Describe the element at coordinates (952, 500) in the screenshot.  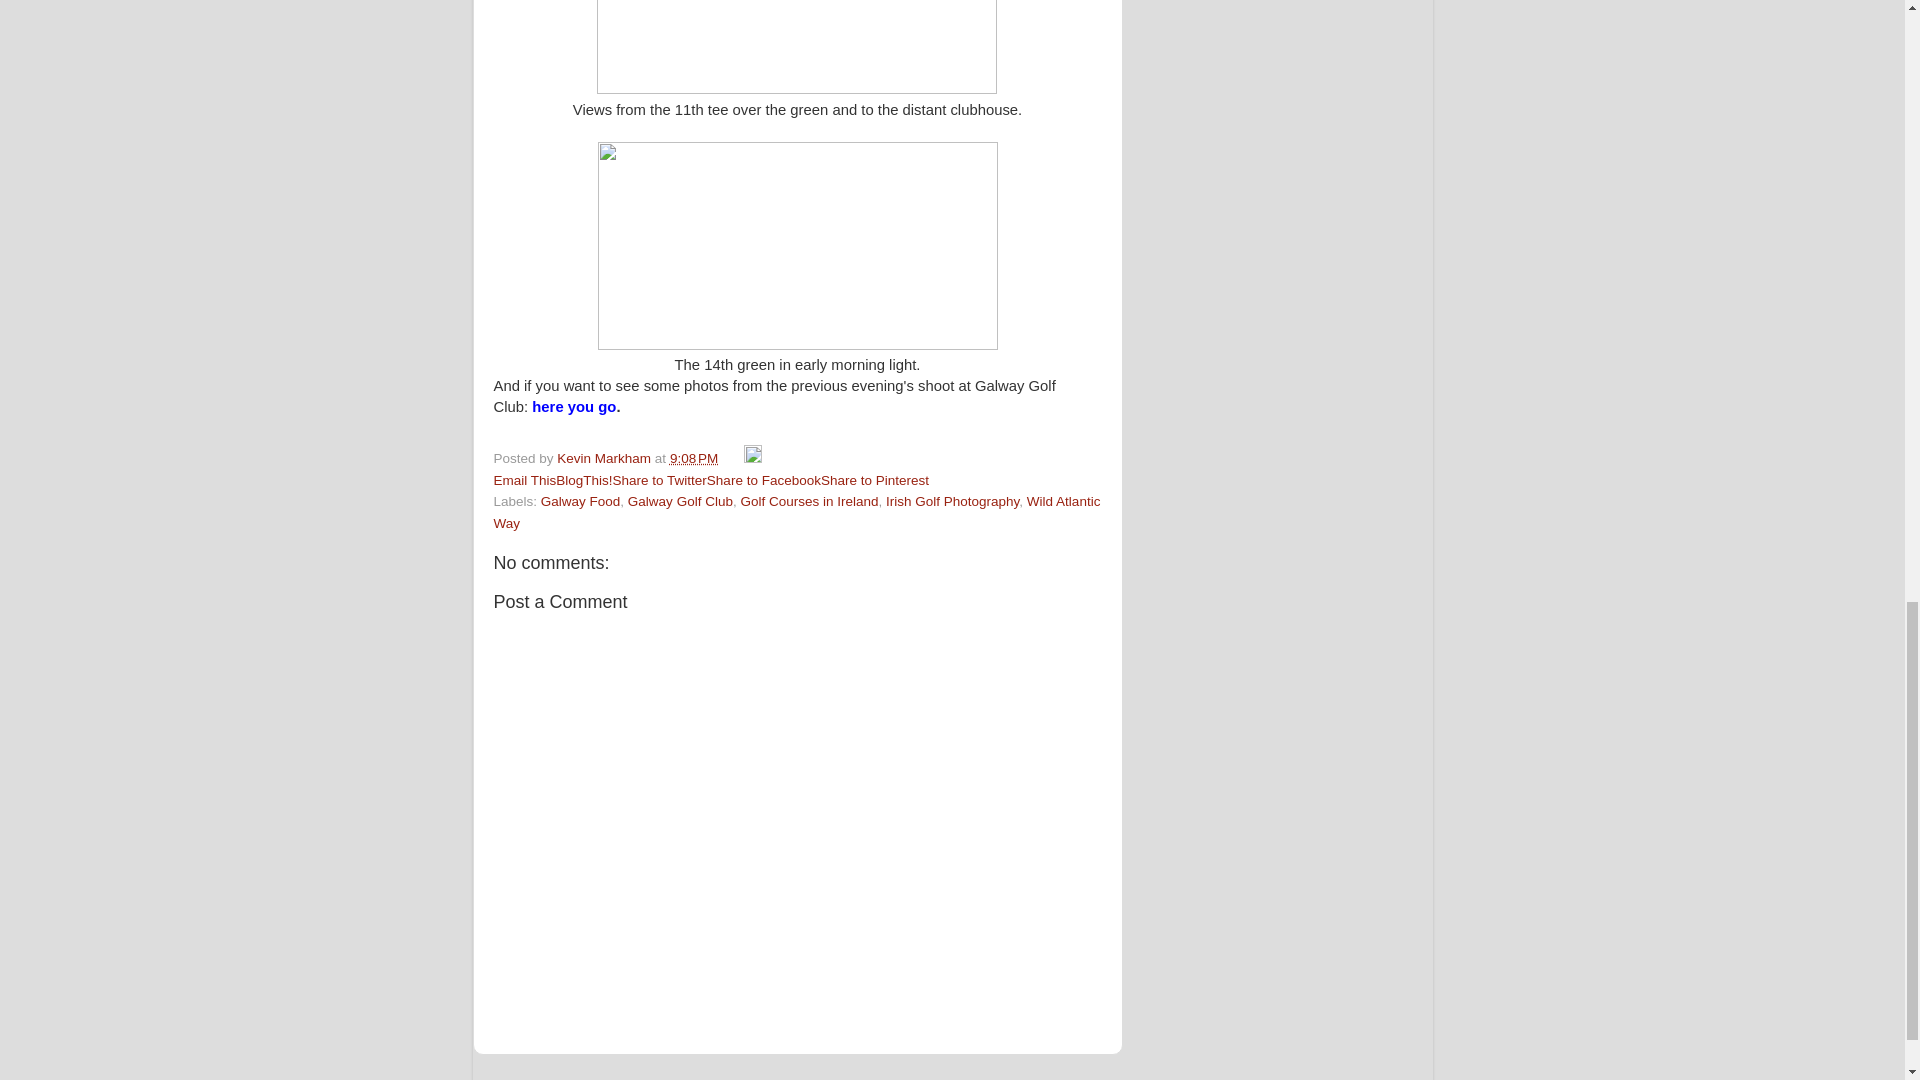
I see `Irish Golf Photography` at that location.